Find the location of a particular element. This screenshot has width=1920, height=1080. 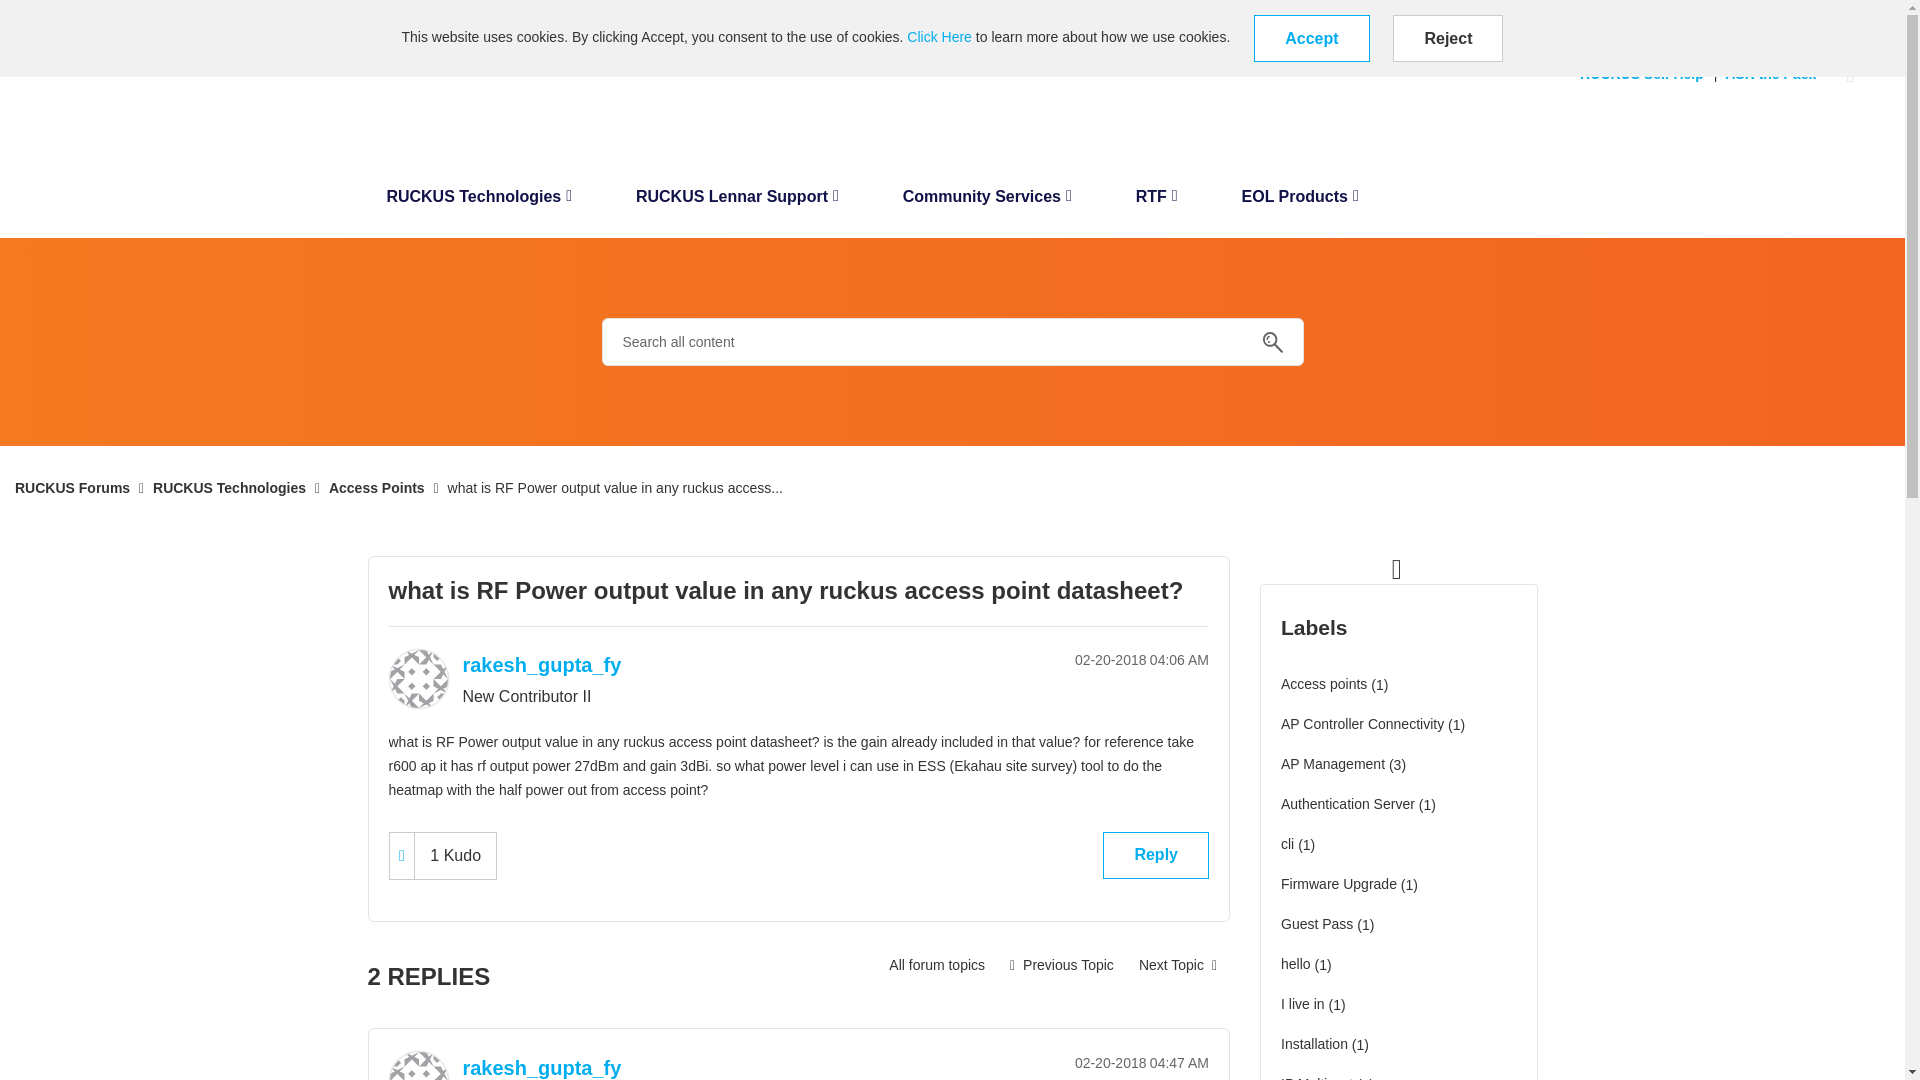

Can anyone point me to docs for configuring a T301e? is located at coordinates (1178, 964).